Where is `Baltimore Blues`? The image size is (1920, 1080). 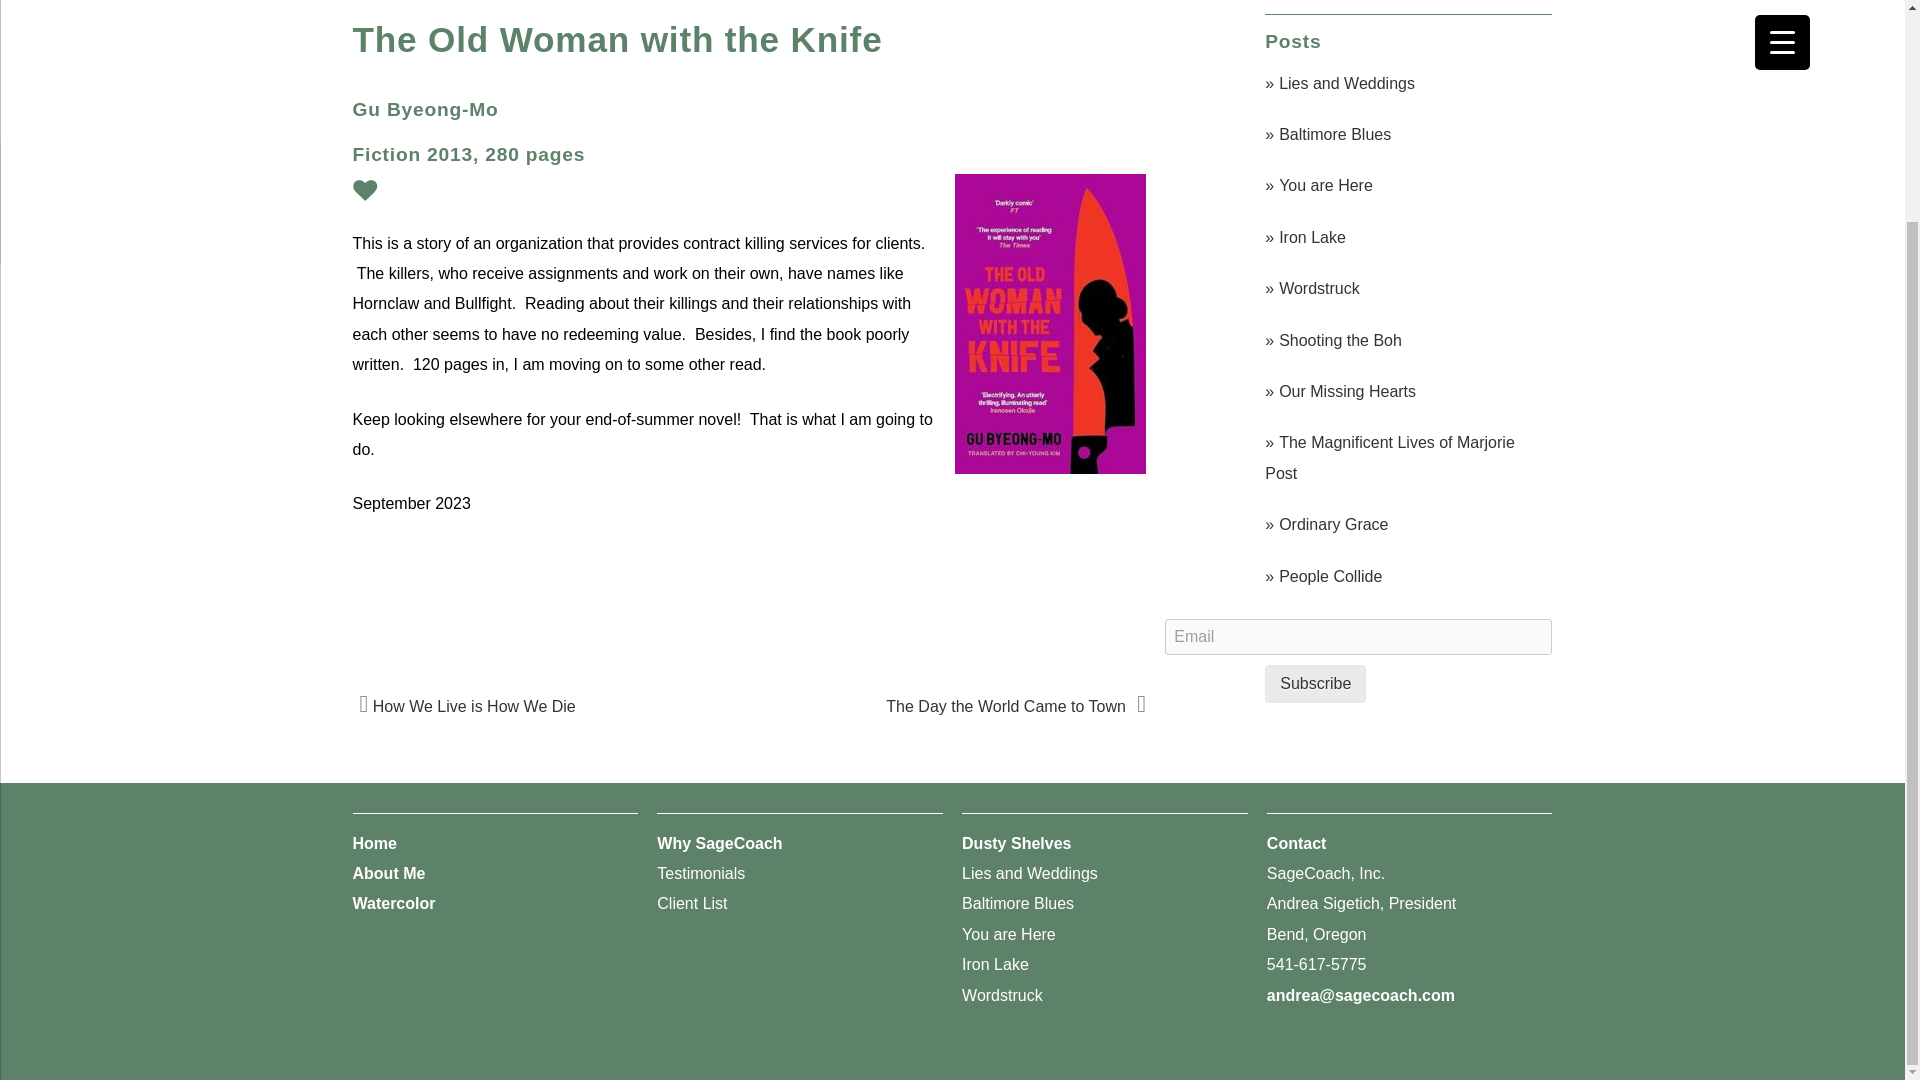 Baltimore Blues is located at coordinates (1017, 903).